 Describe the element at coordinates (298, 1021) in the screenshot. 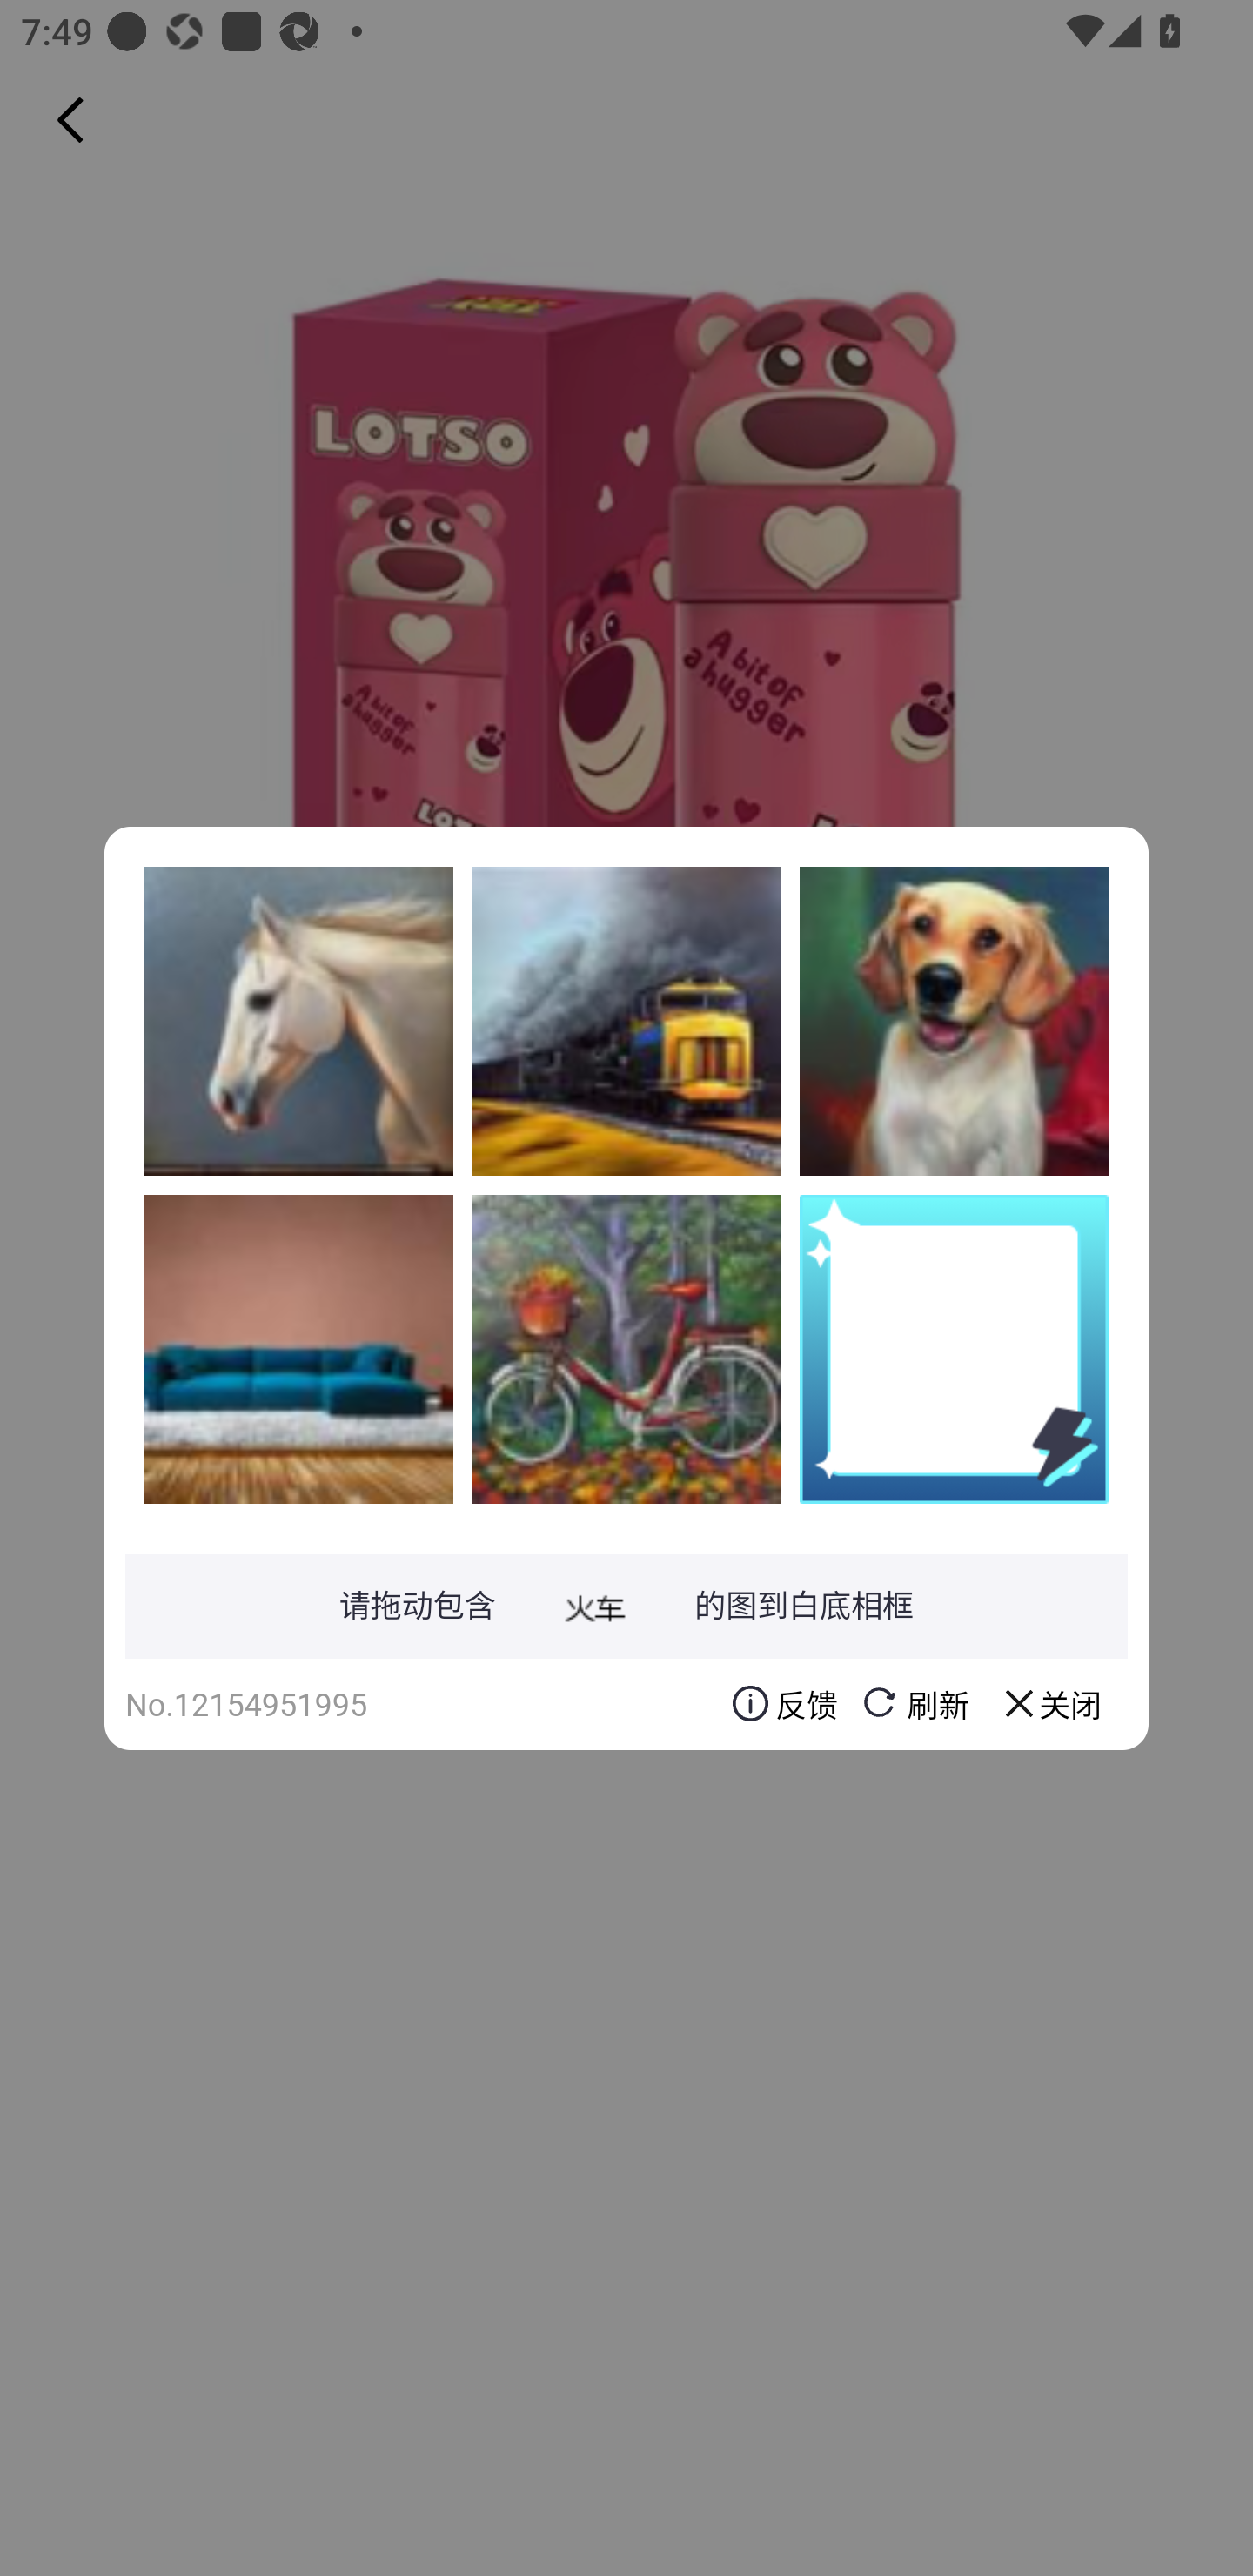

I see `TaFAf8KQncyswYQ3kcy9MjODrPKk` at that location.